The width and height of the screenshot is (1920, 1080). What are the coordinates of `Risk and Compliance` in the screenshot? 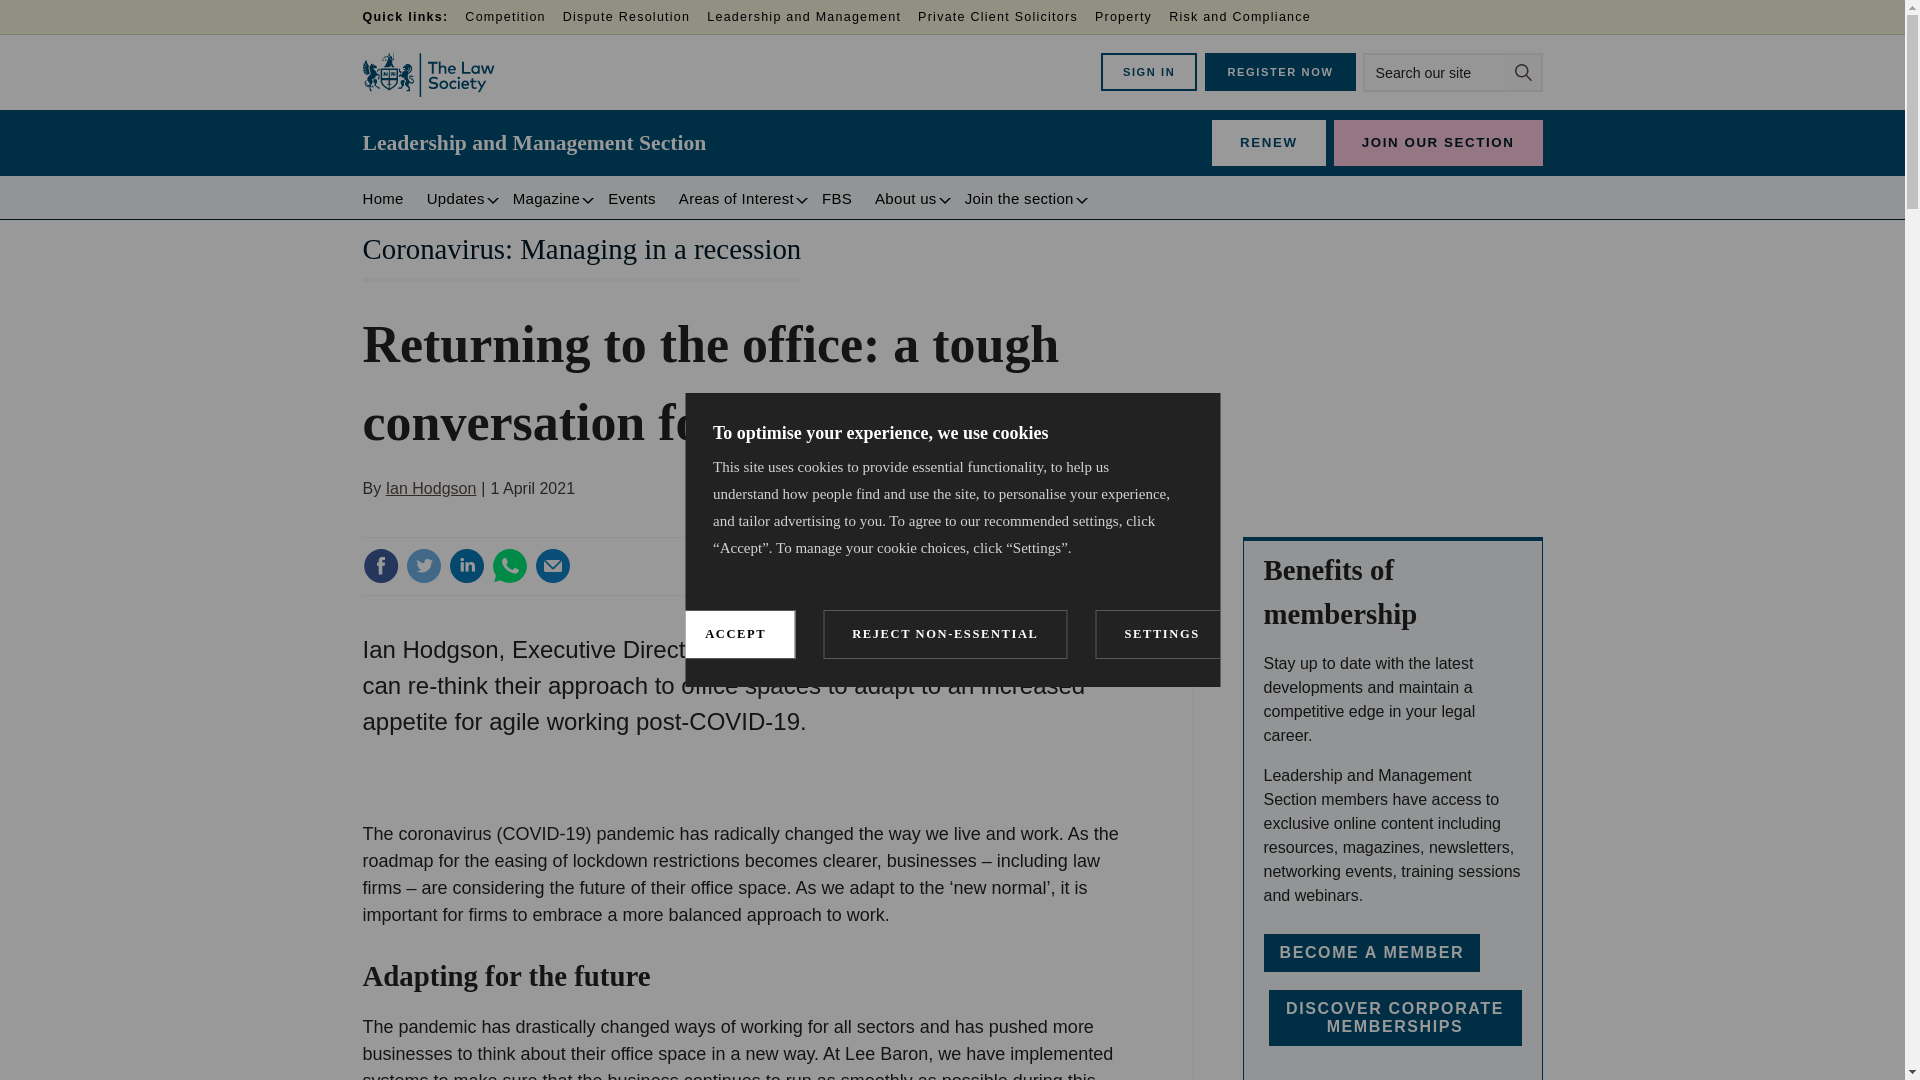 It's located at (1248, 18).